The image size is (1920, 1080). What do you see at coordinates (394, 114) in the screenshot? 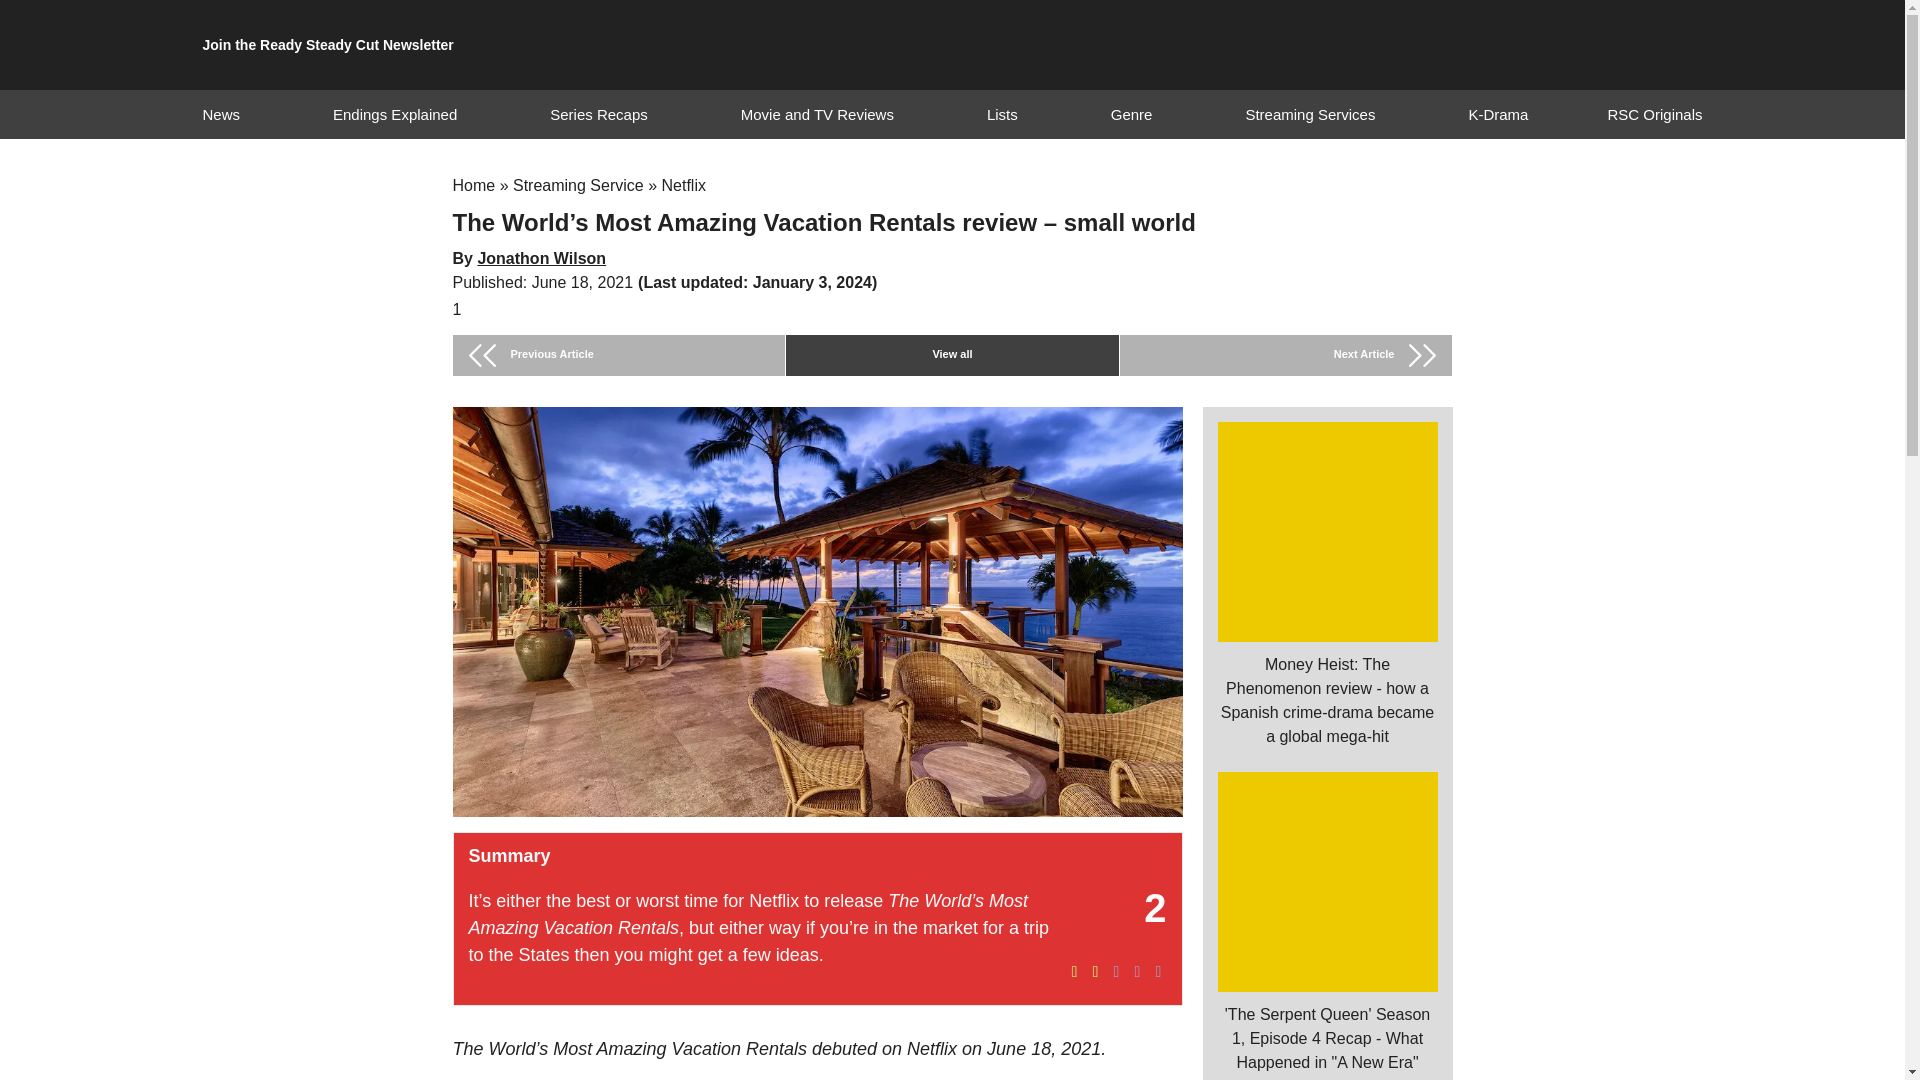
I see `Endings Explained` at bounding box center [394, 114].